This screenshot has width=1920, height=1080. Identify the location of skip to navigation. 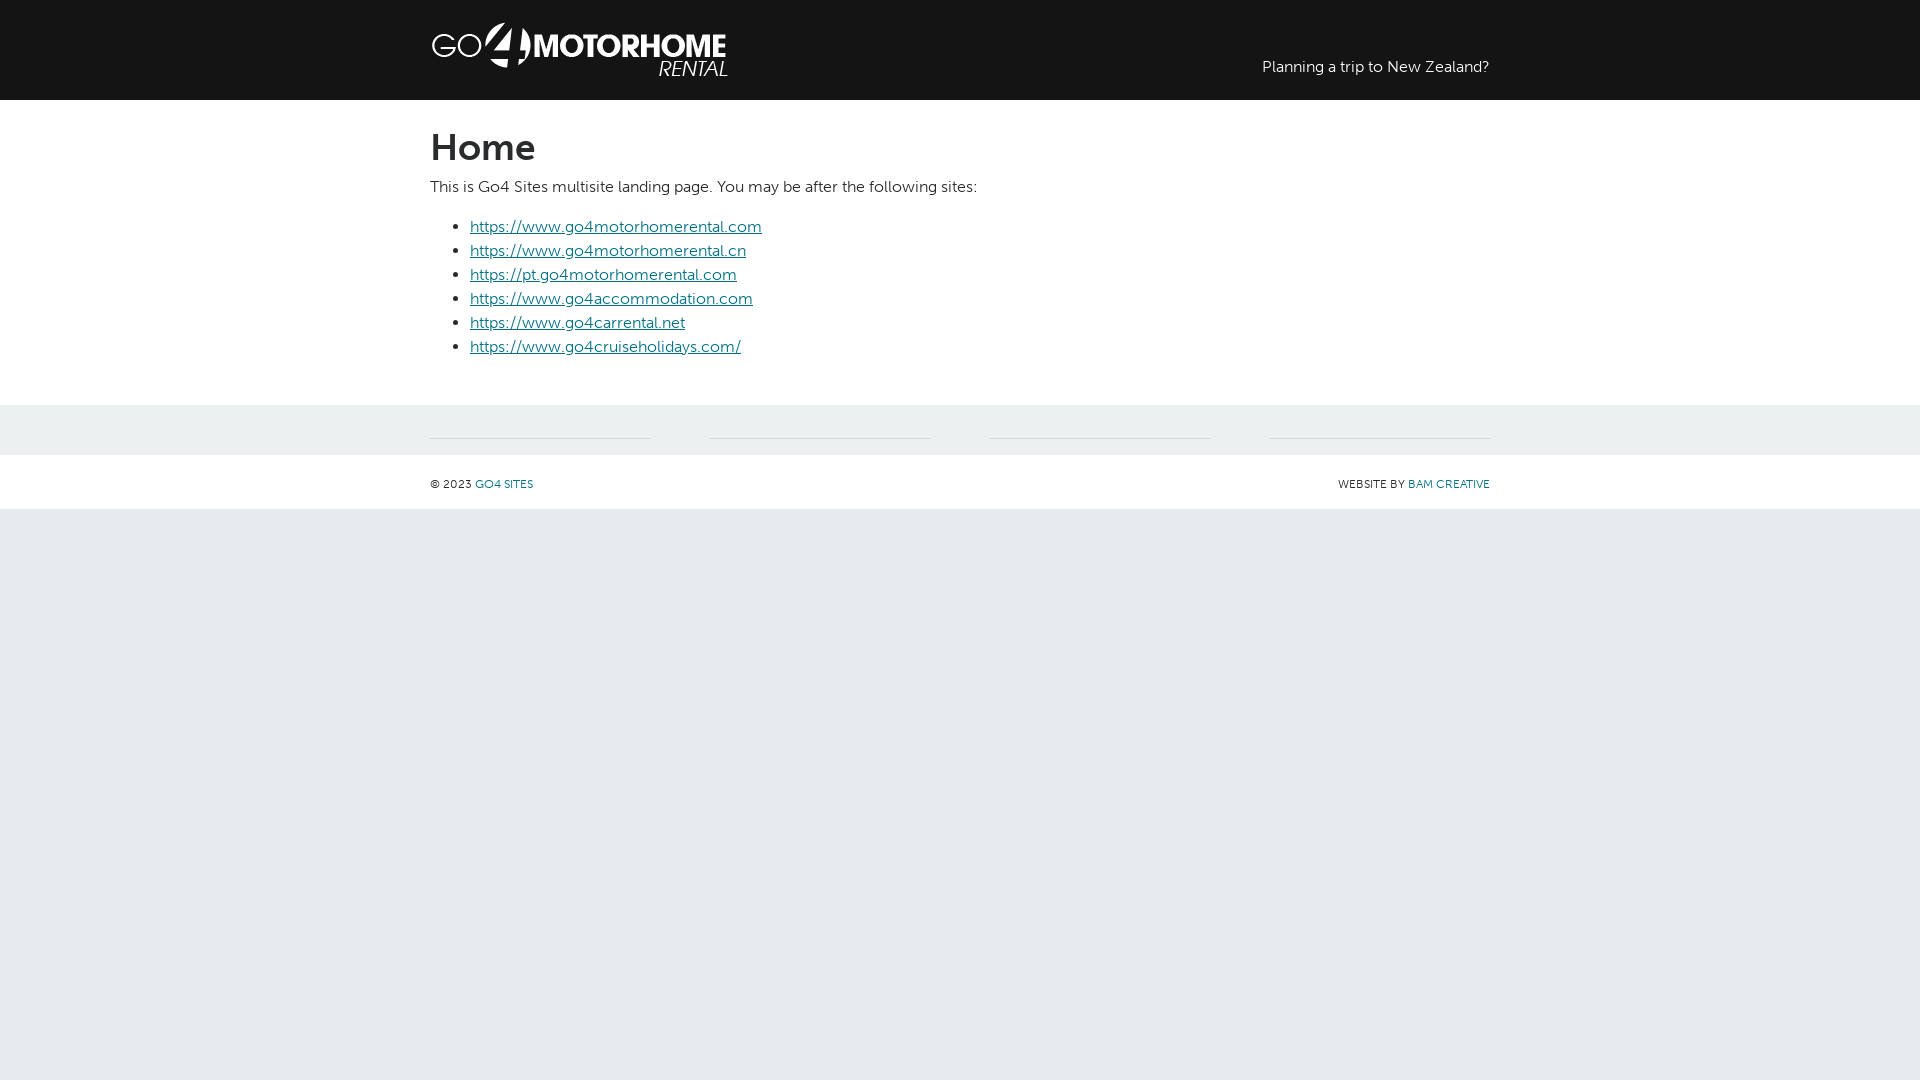
(62, 12).